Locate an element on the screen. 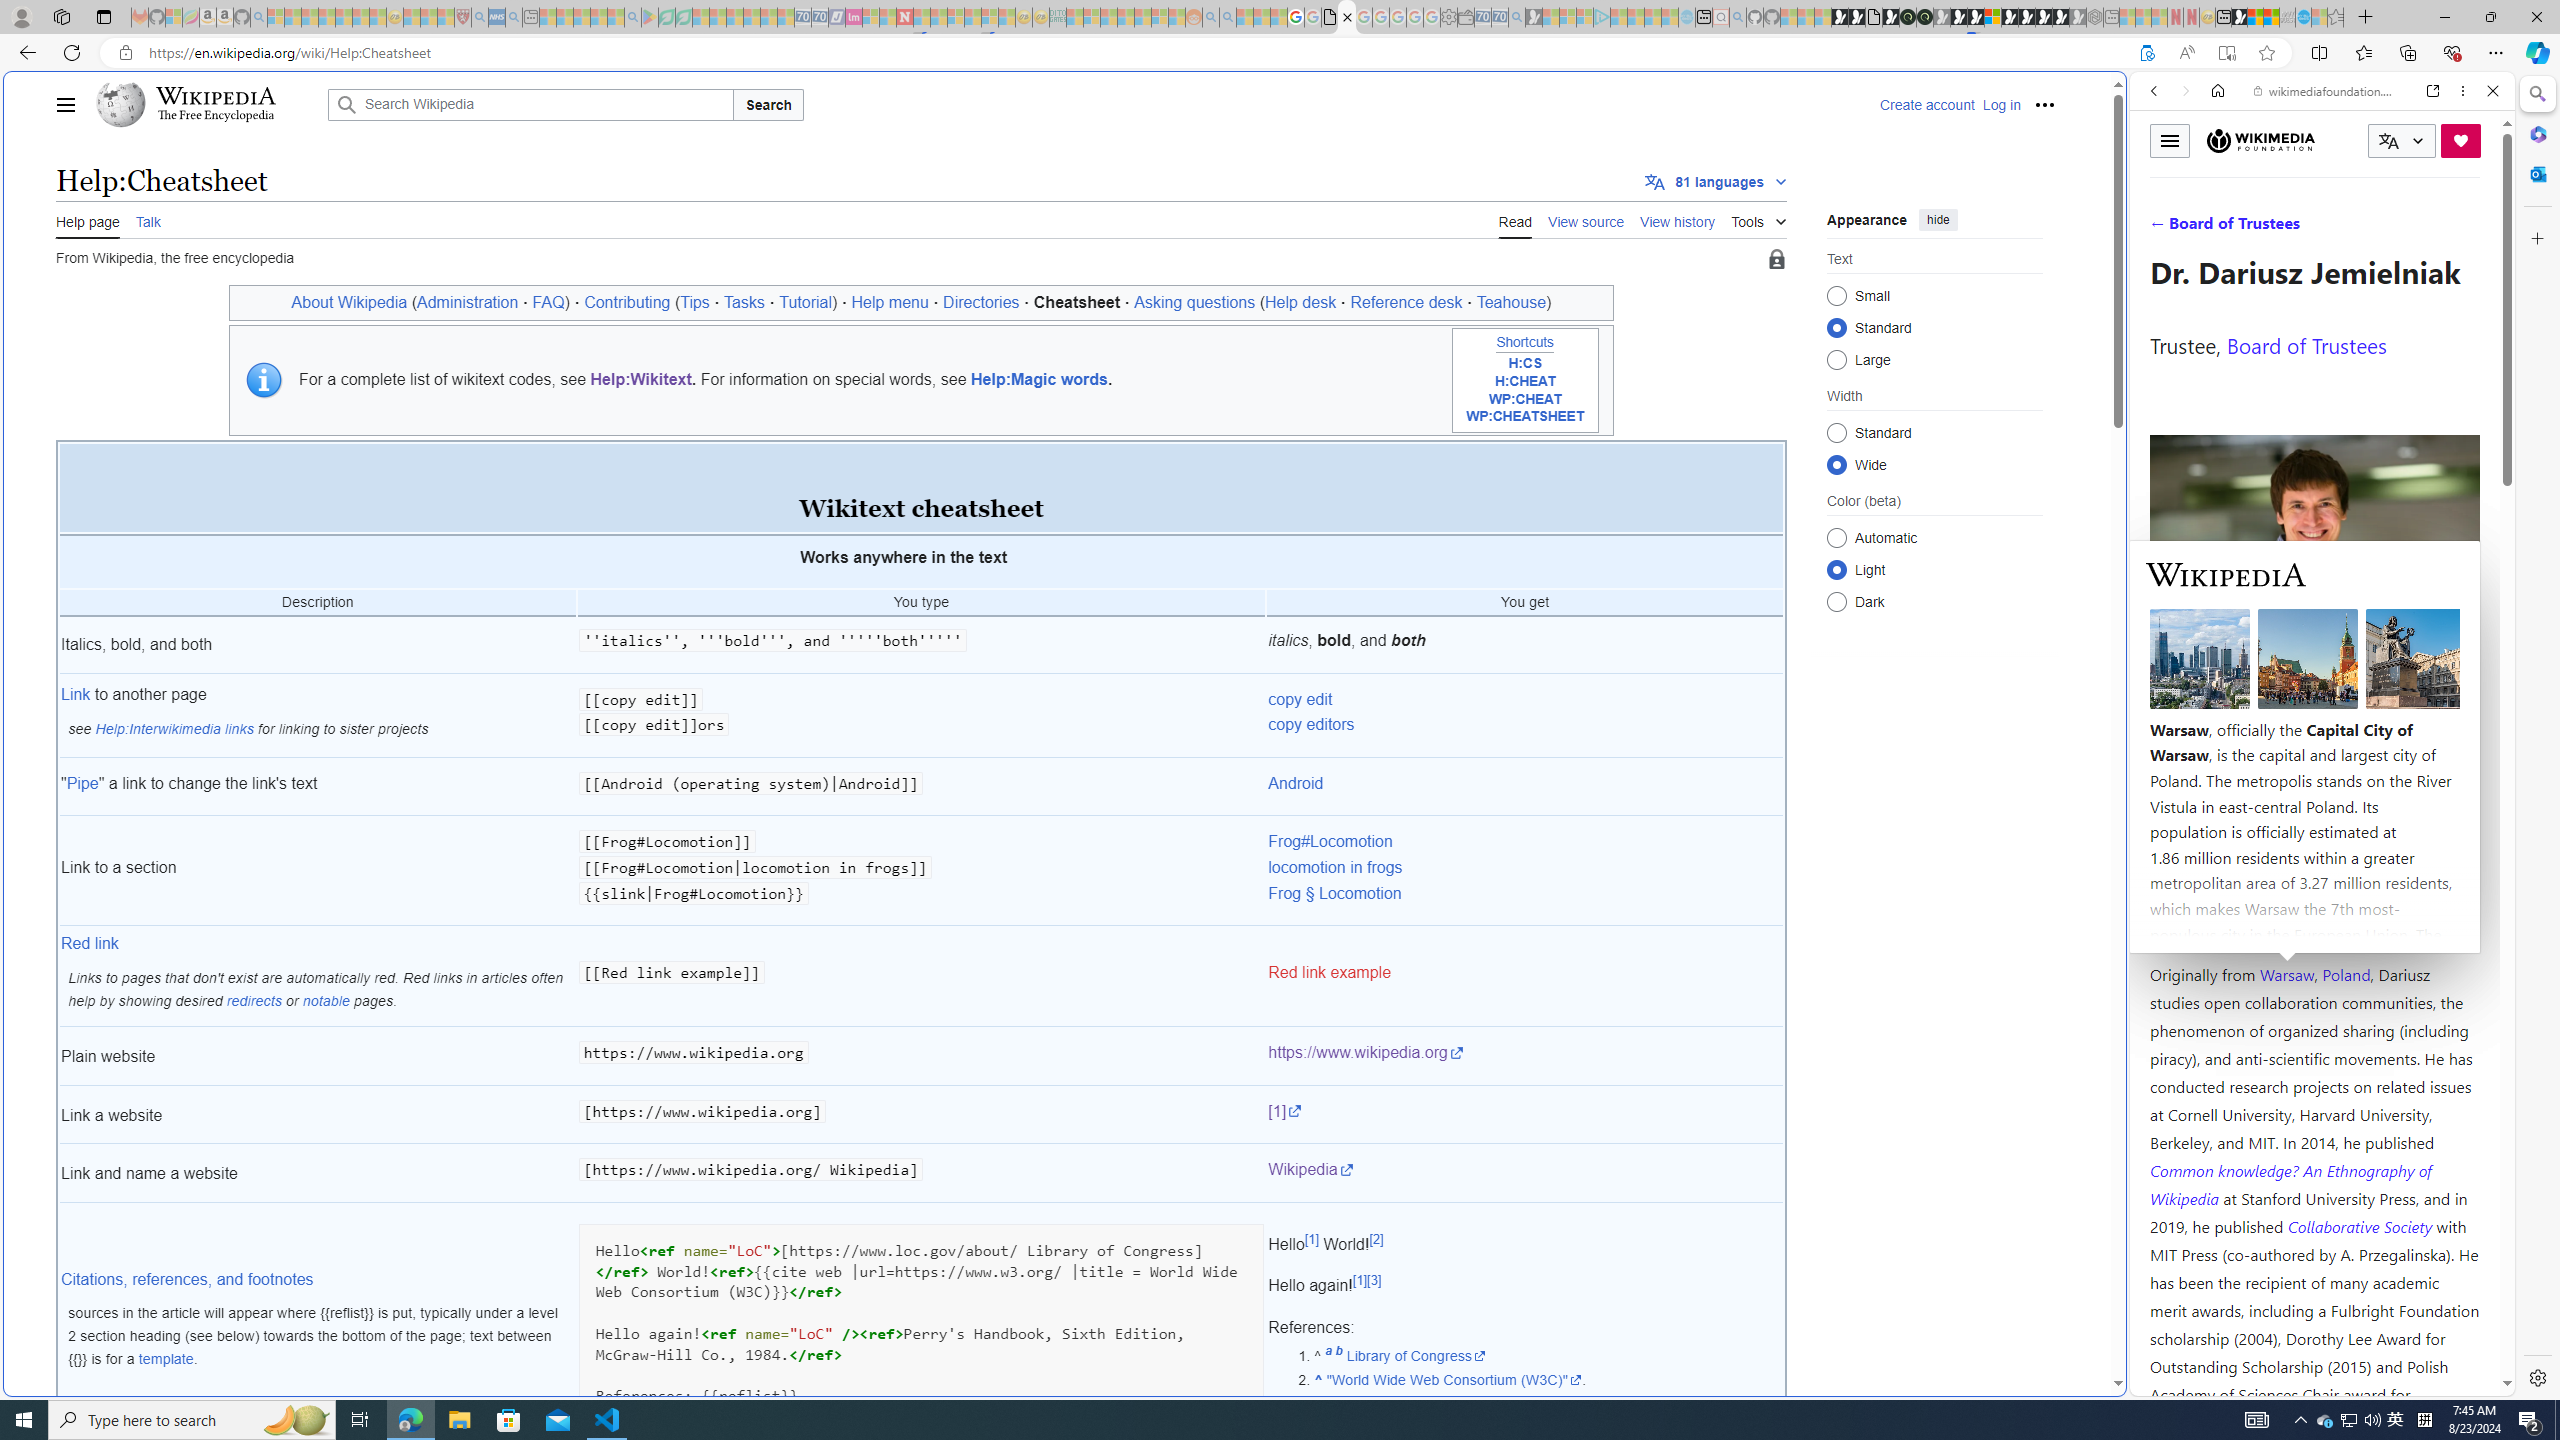  H:CHEAT is located at coordinates (1525, 382).